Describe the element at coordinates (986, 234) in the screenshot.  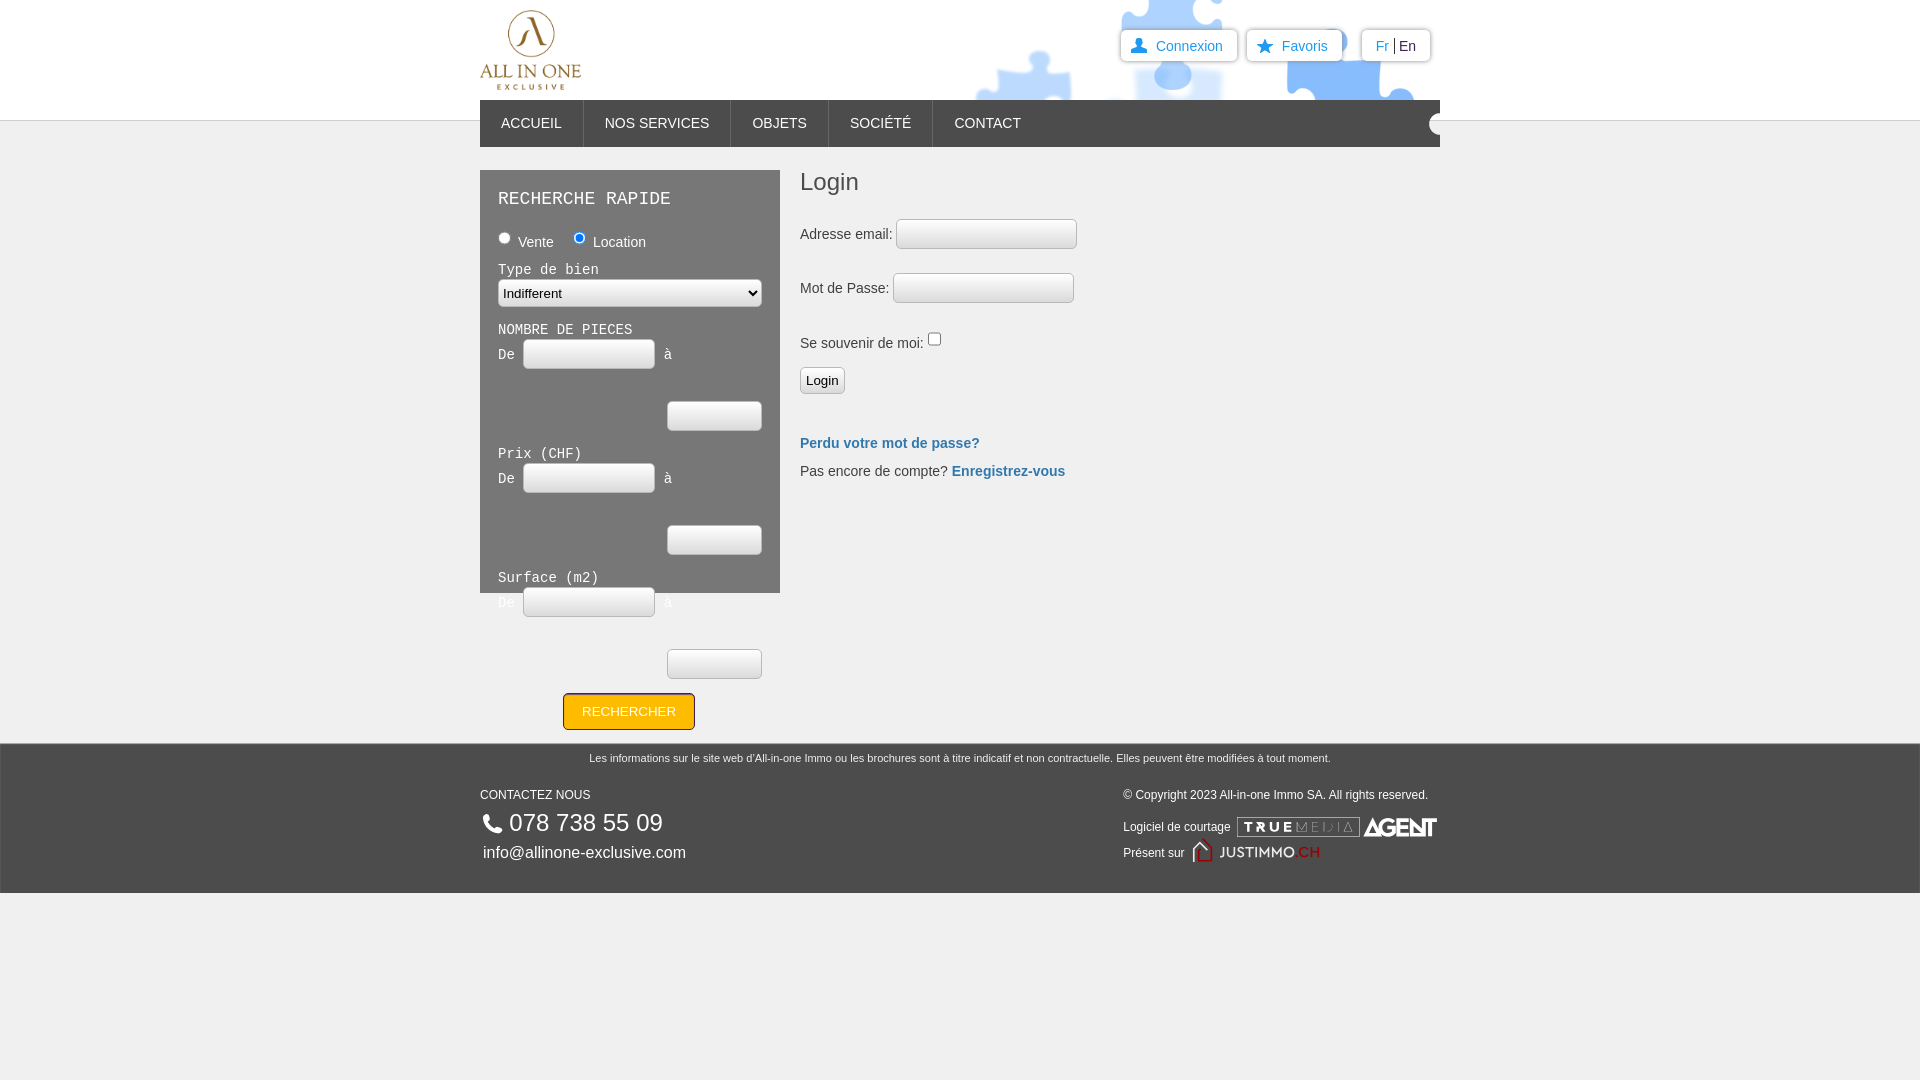
I see `Identifiant` at that location.